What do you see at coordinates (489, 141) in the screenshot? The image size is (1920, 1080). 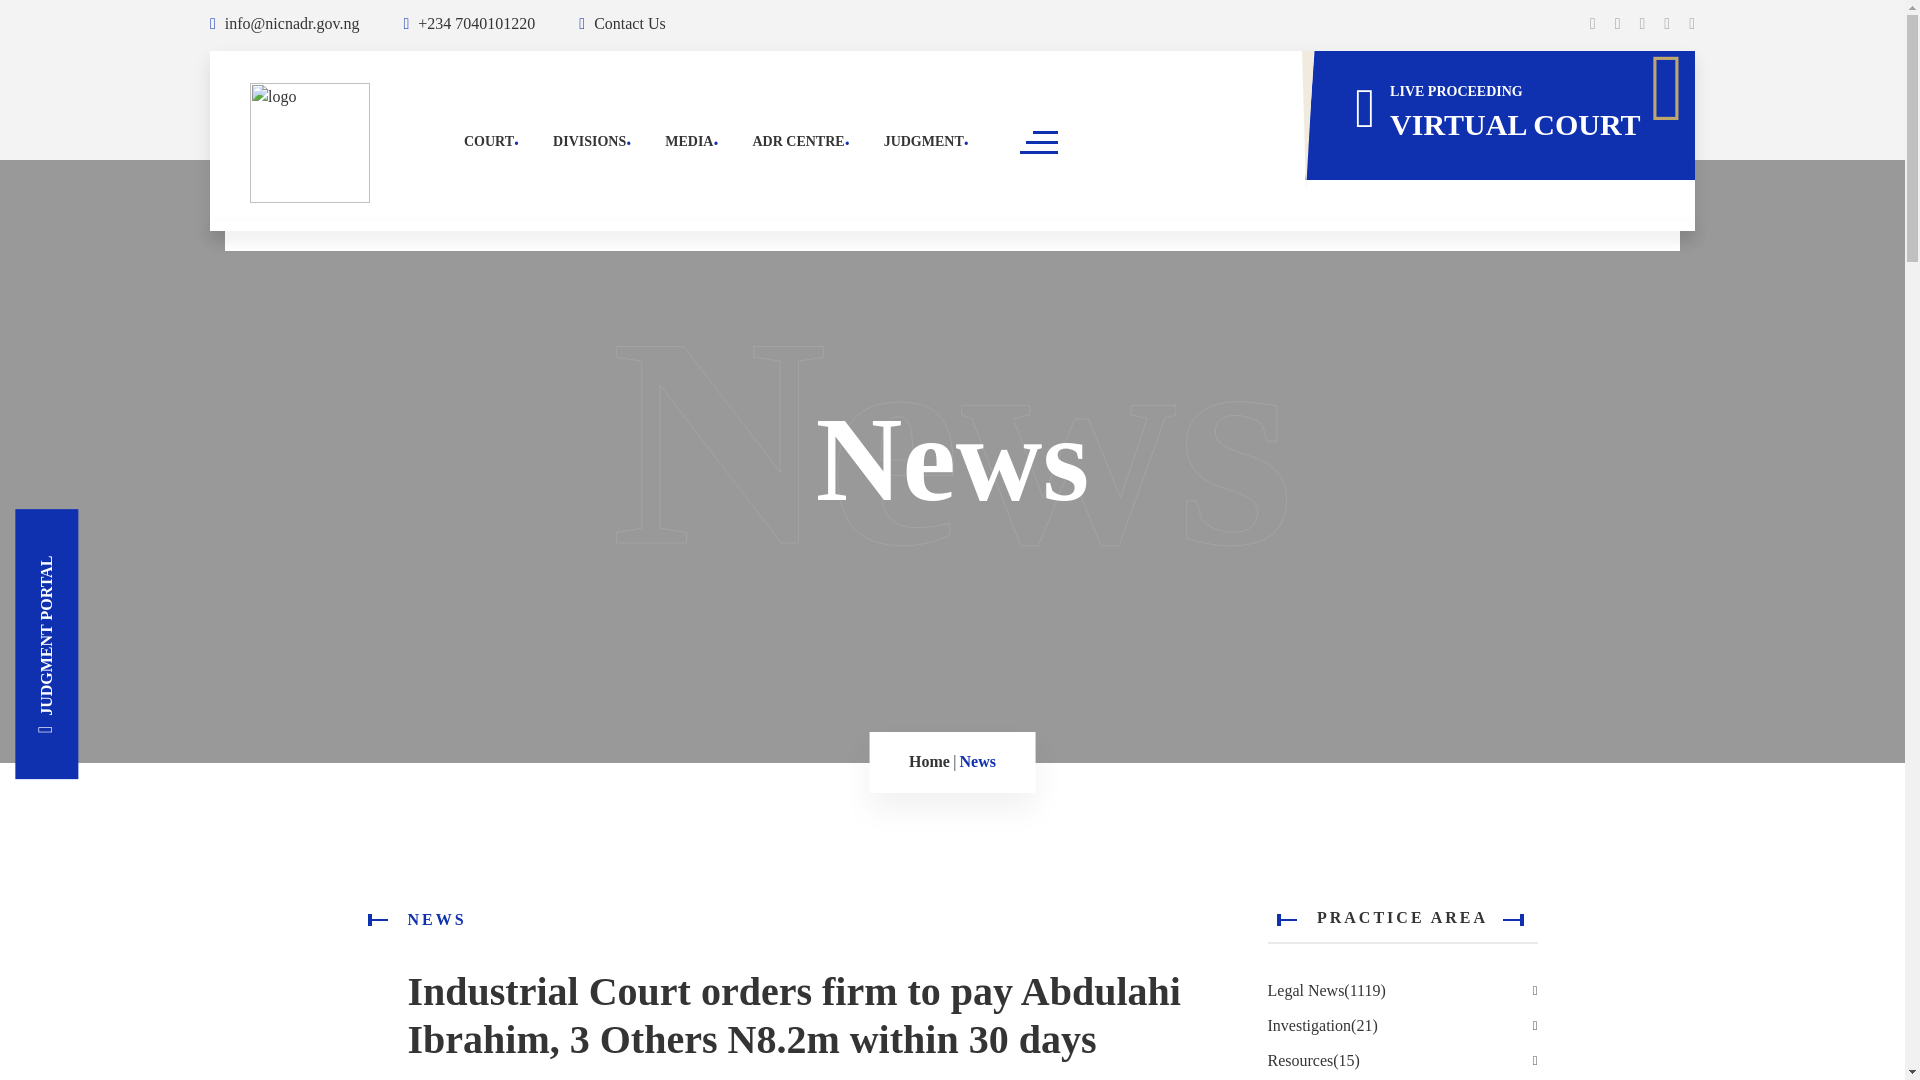 I see `COURT` at bounding box center [489, 141].